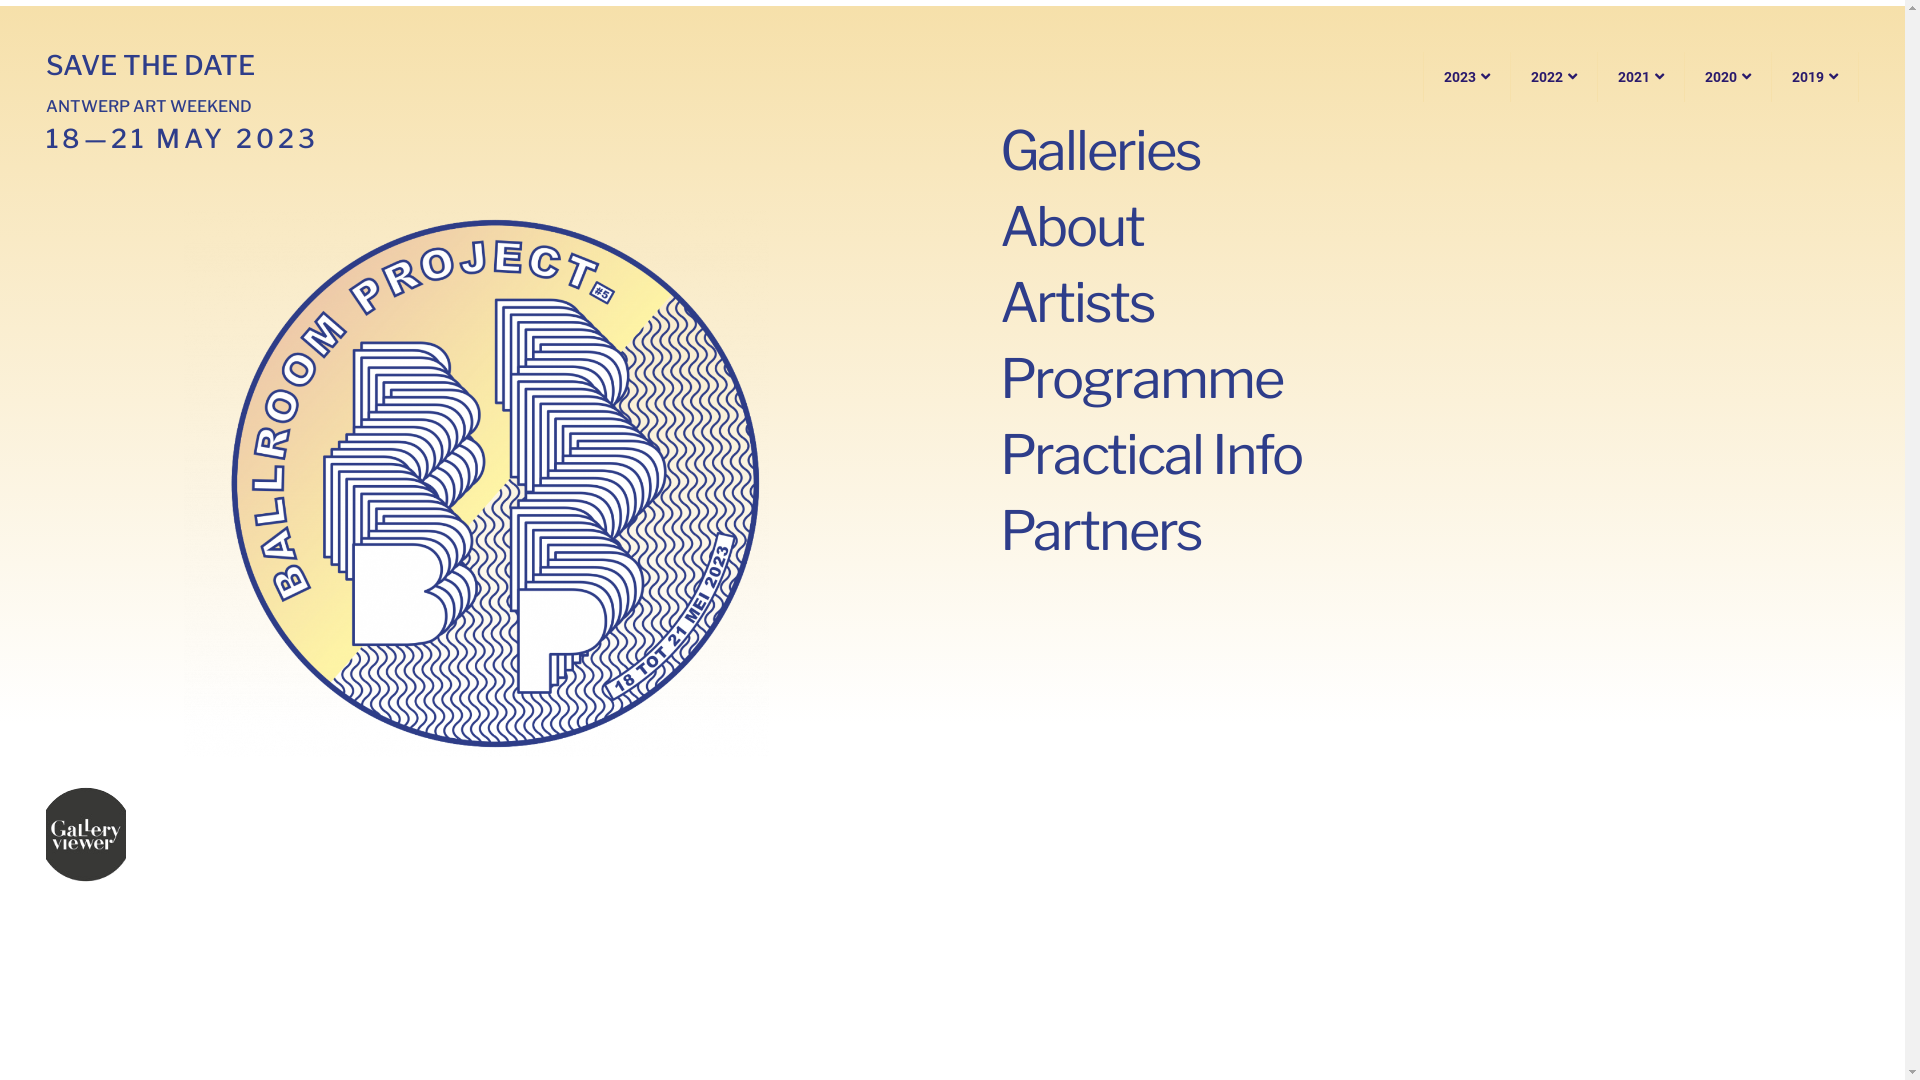  Describe the element at coordinates (1816, 77) in the screenshot. I see `2019` at that location.